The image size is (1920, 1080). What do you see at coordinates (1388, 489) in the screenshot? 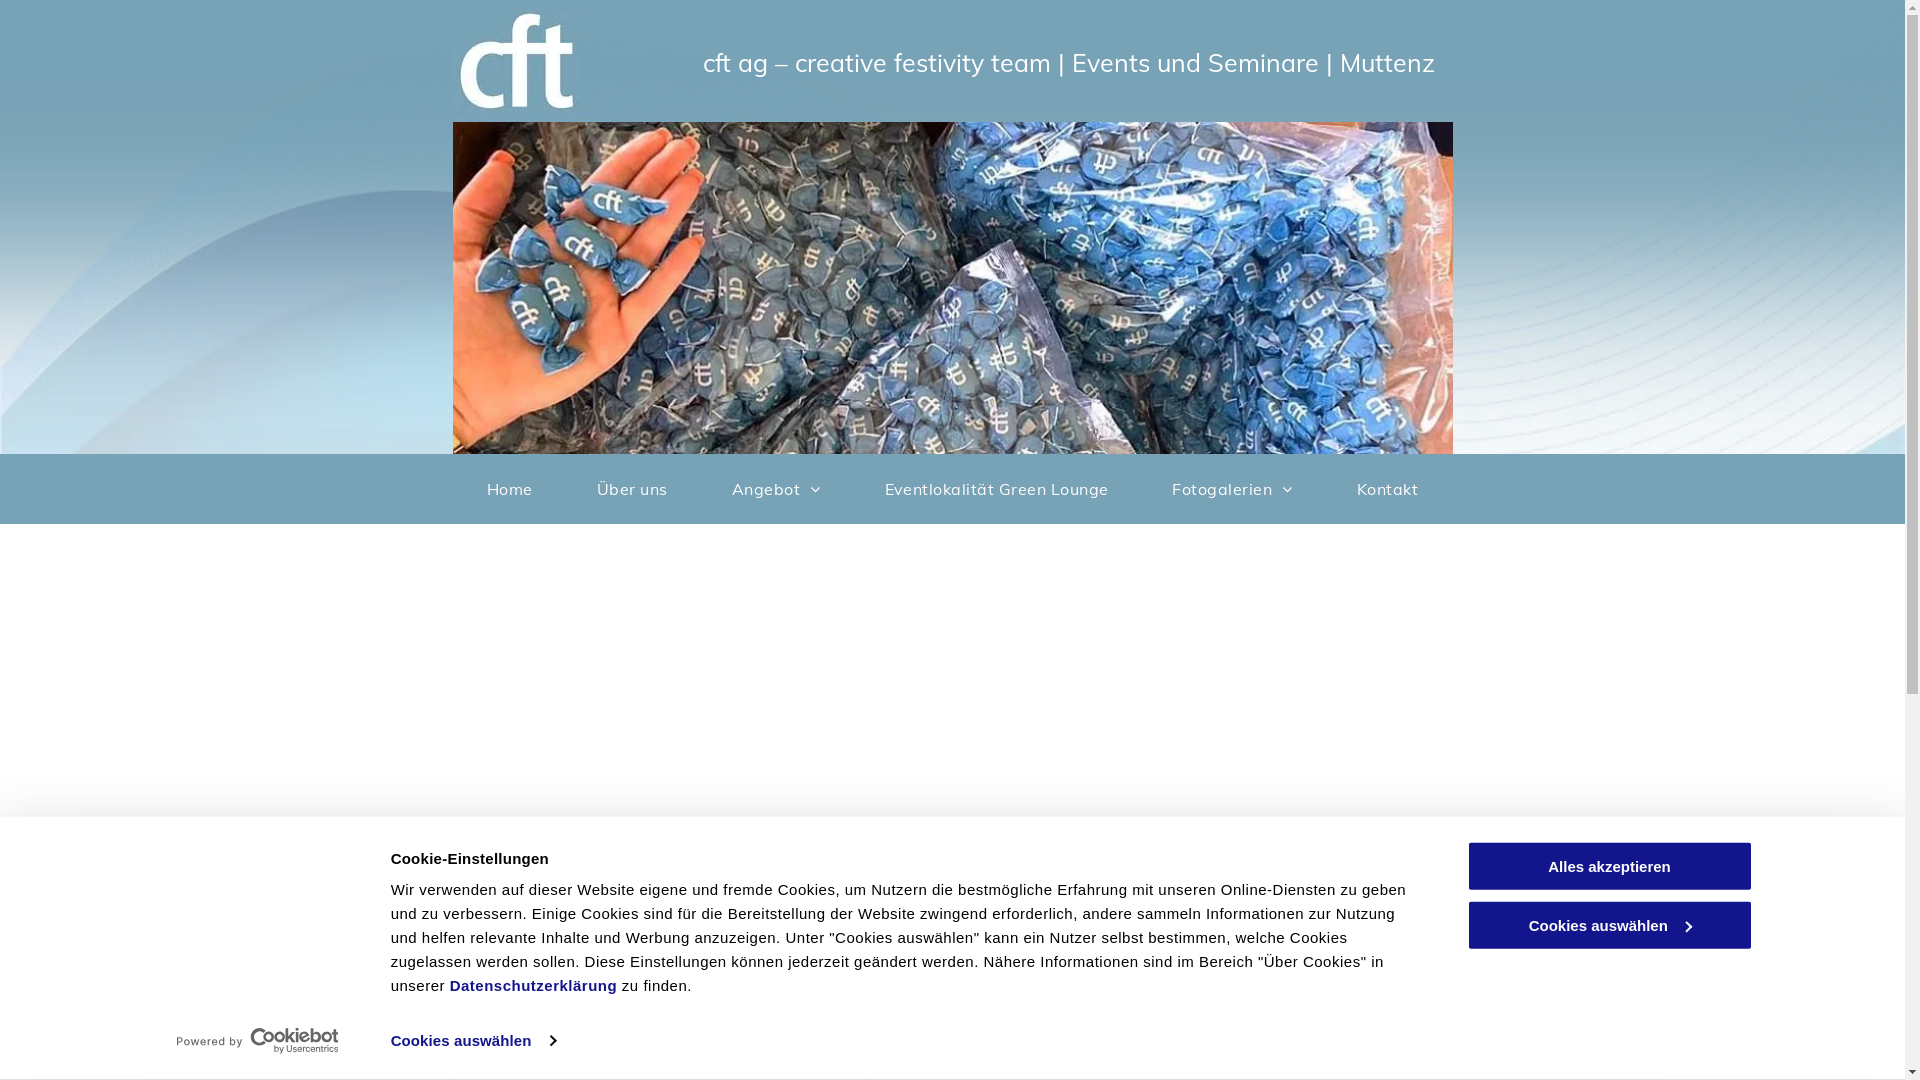
I see `Kontakt` at bounding box center [1388, 489].